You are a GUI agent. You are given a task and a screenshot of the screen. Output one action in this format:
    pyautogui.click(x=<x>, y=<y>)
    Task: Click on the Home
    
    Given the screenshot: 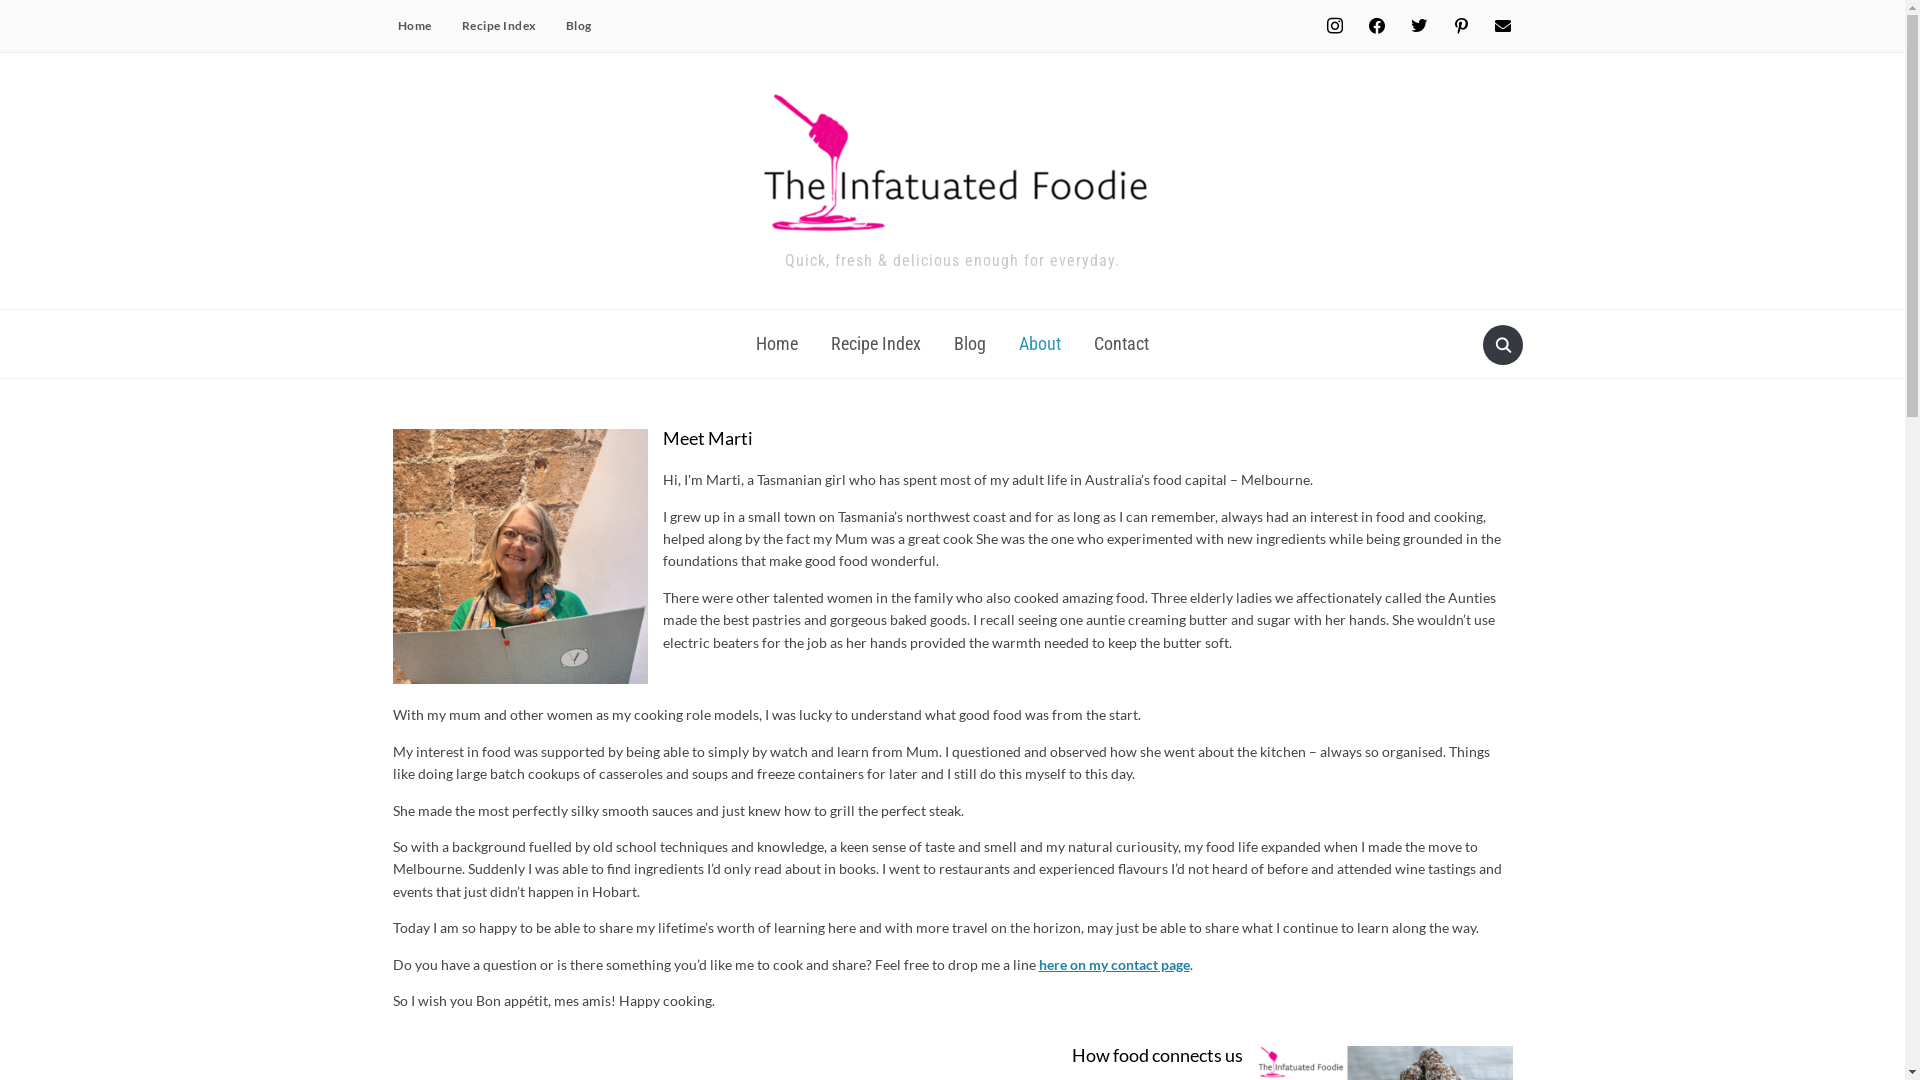 What is the action you would take?
    pyautogui.click(x=777, y=344)
    